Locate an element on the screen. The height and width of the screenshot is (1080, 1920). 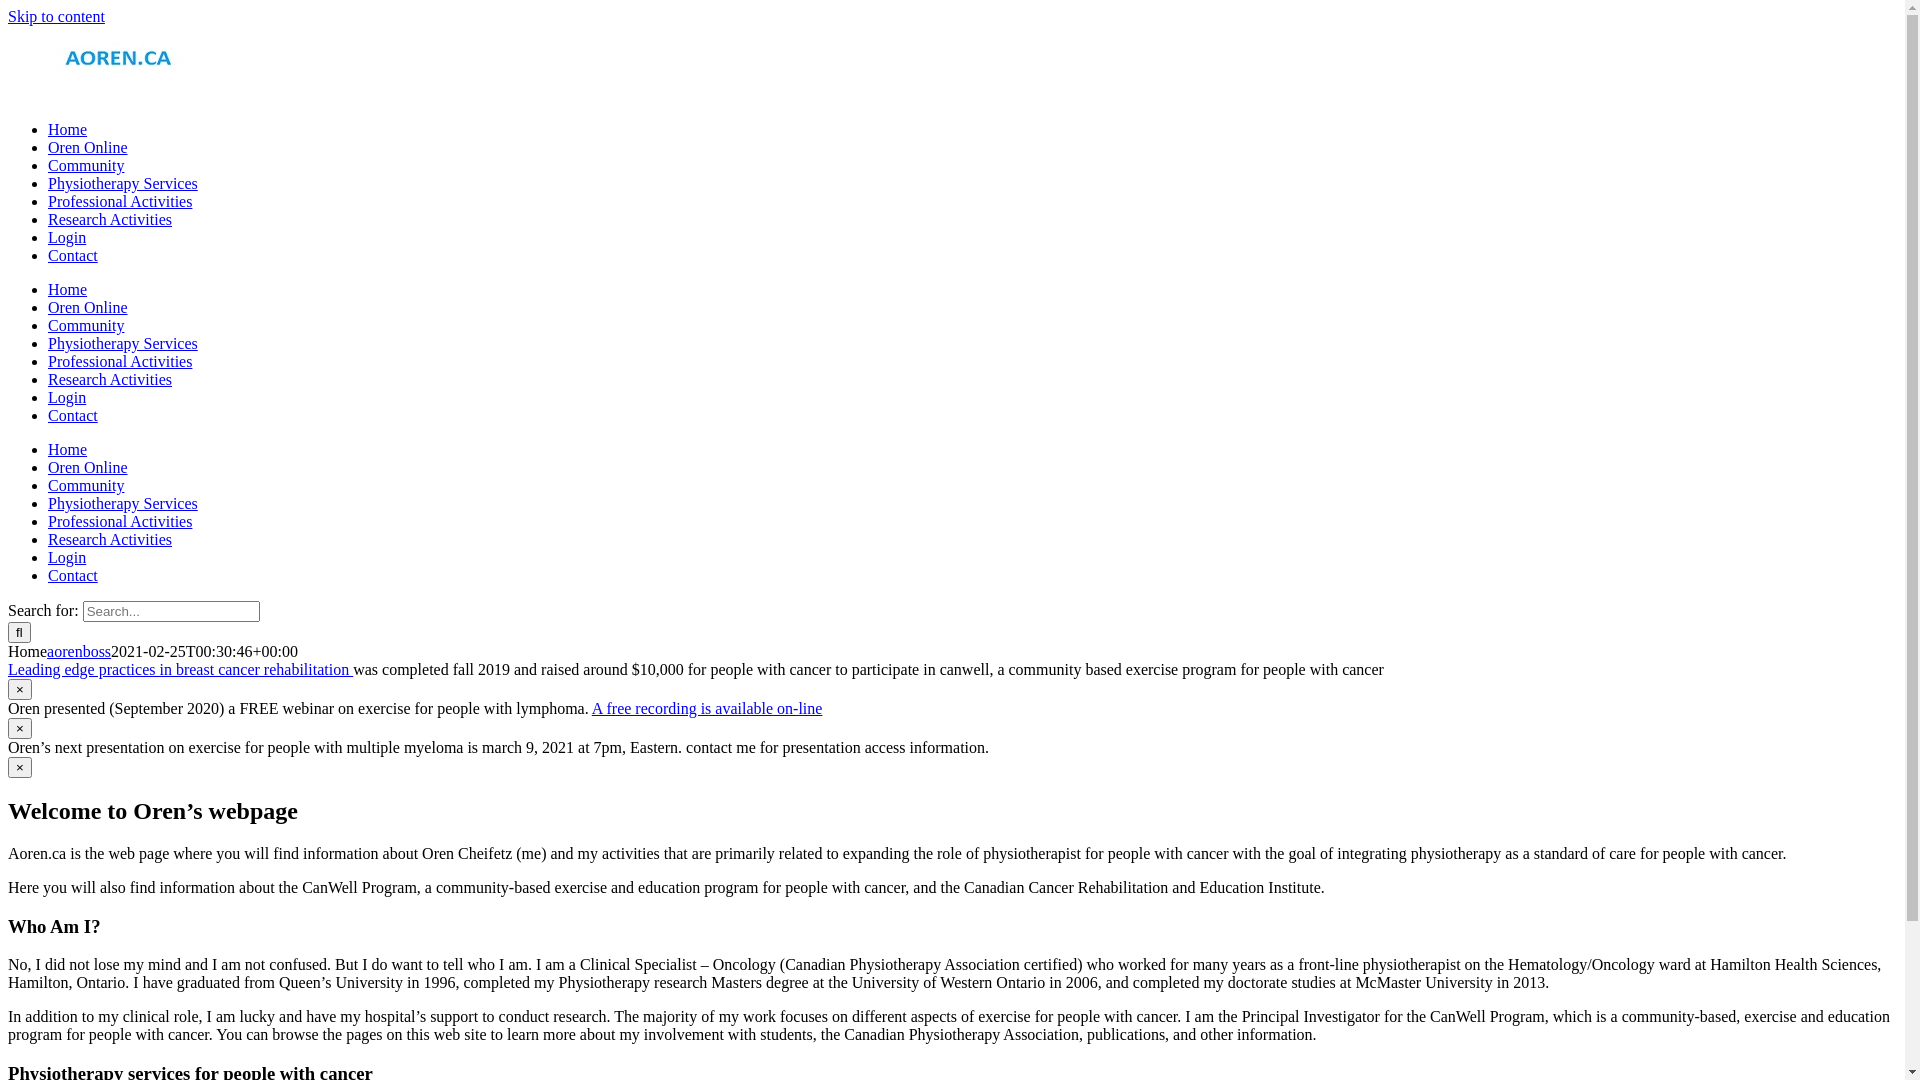
Leading edge practices in breast cancer rehabilitation is located at coordinates (180, 670).